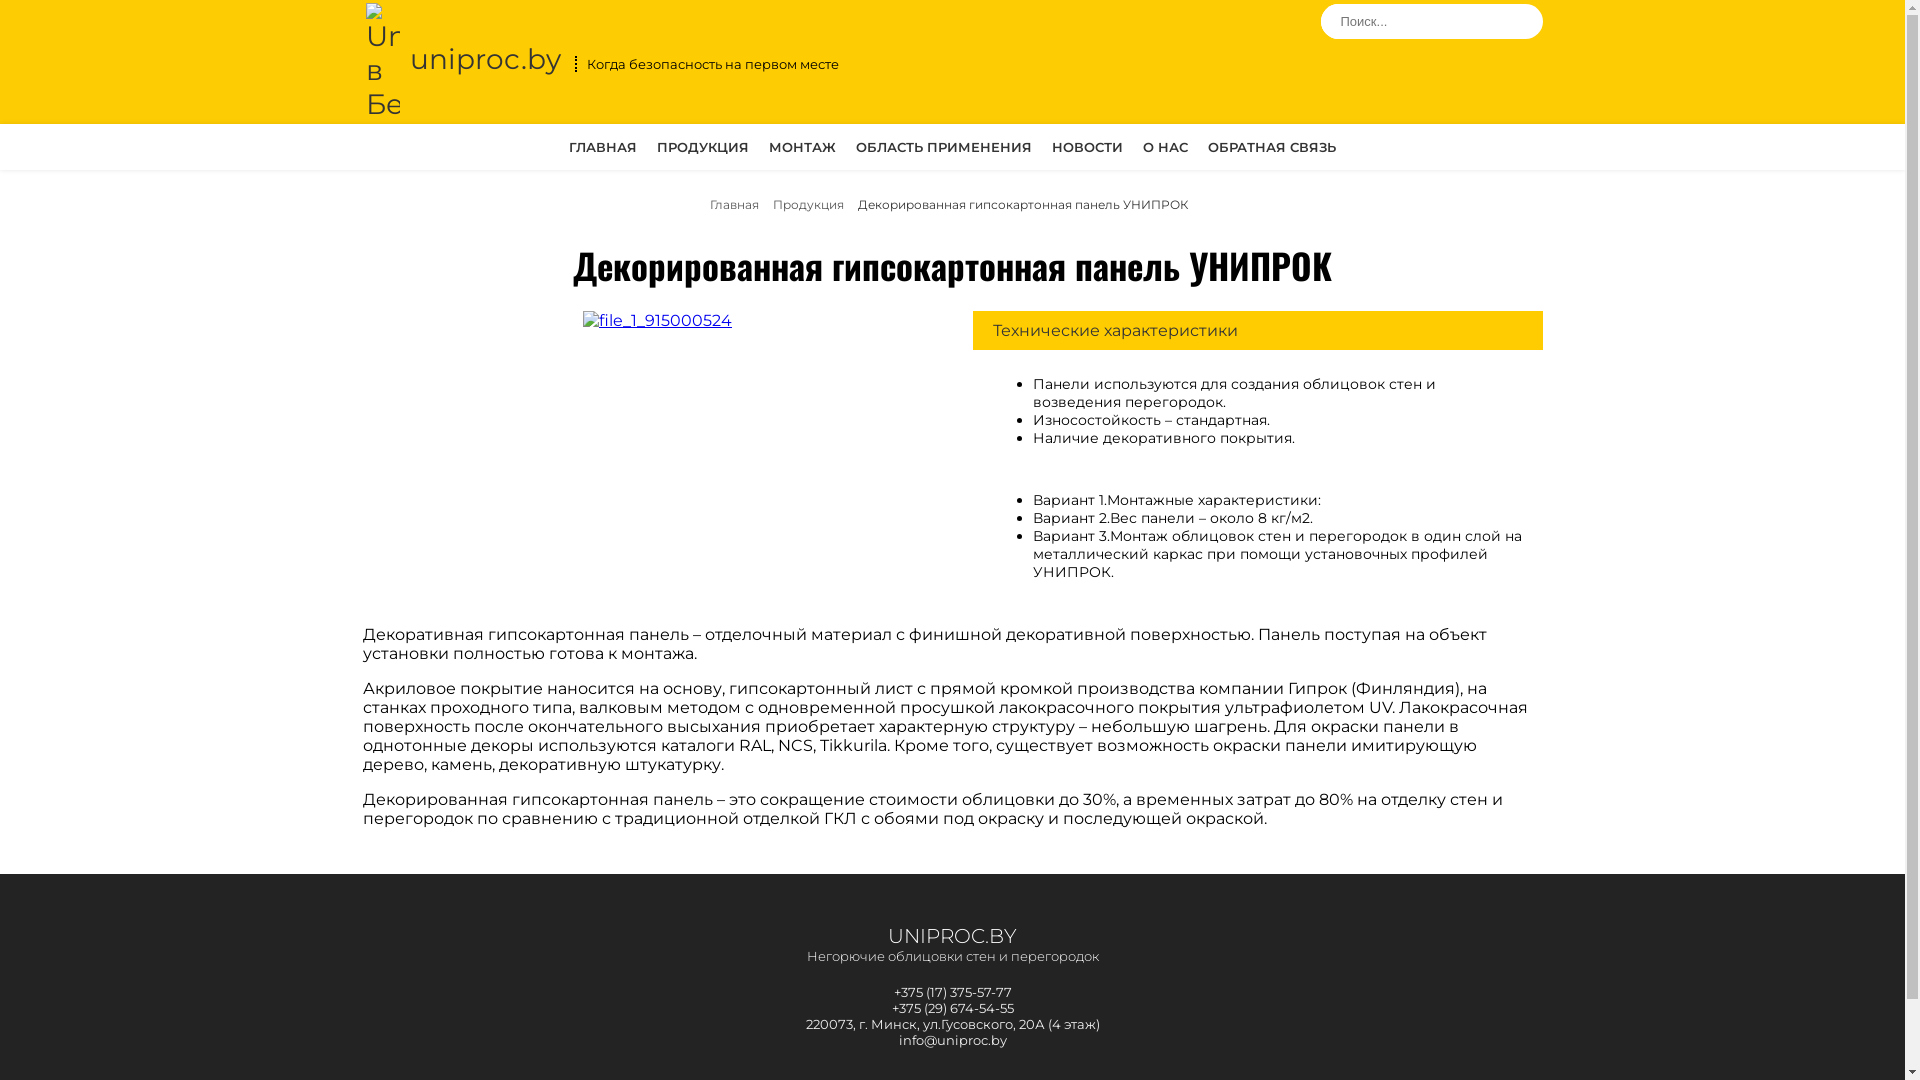  Describe the element at coordinates (952, 1008) in the screenshot. I see `+375 (29) 674-54-55` at that location.